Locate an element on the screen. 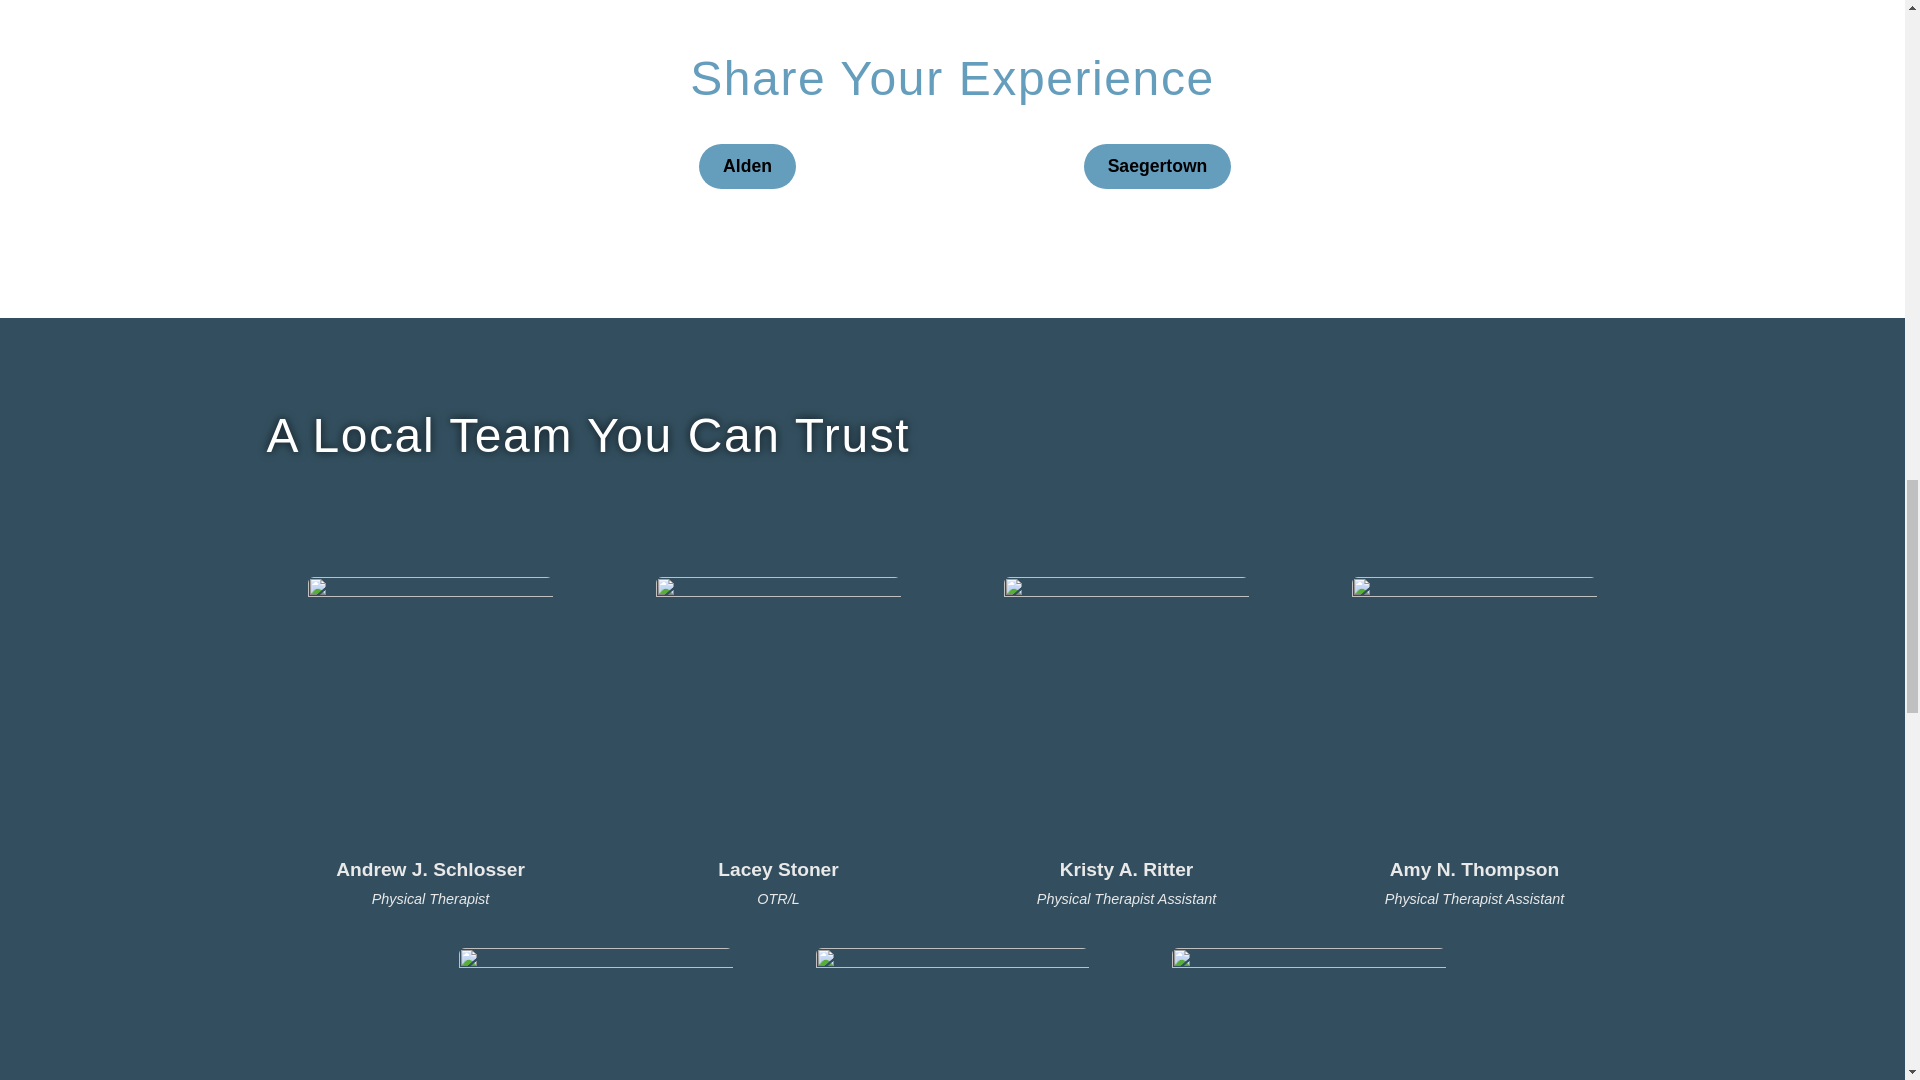  Saegertown is located at coordinates (1158, 166).